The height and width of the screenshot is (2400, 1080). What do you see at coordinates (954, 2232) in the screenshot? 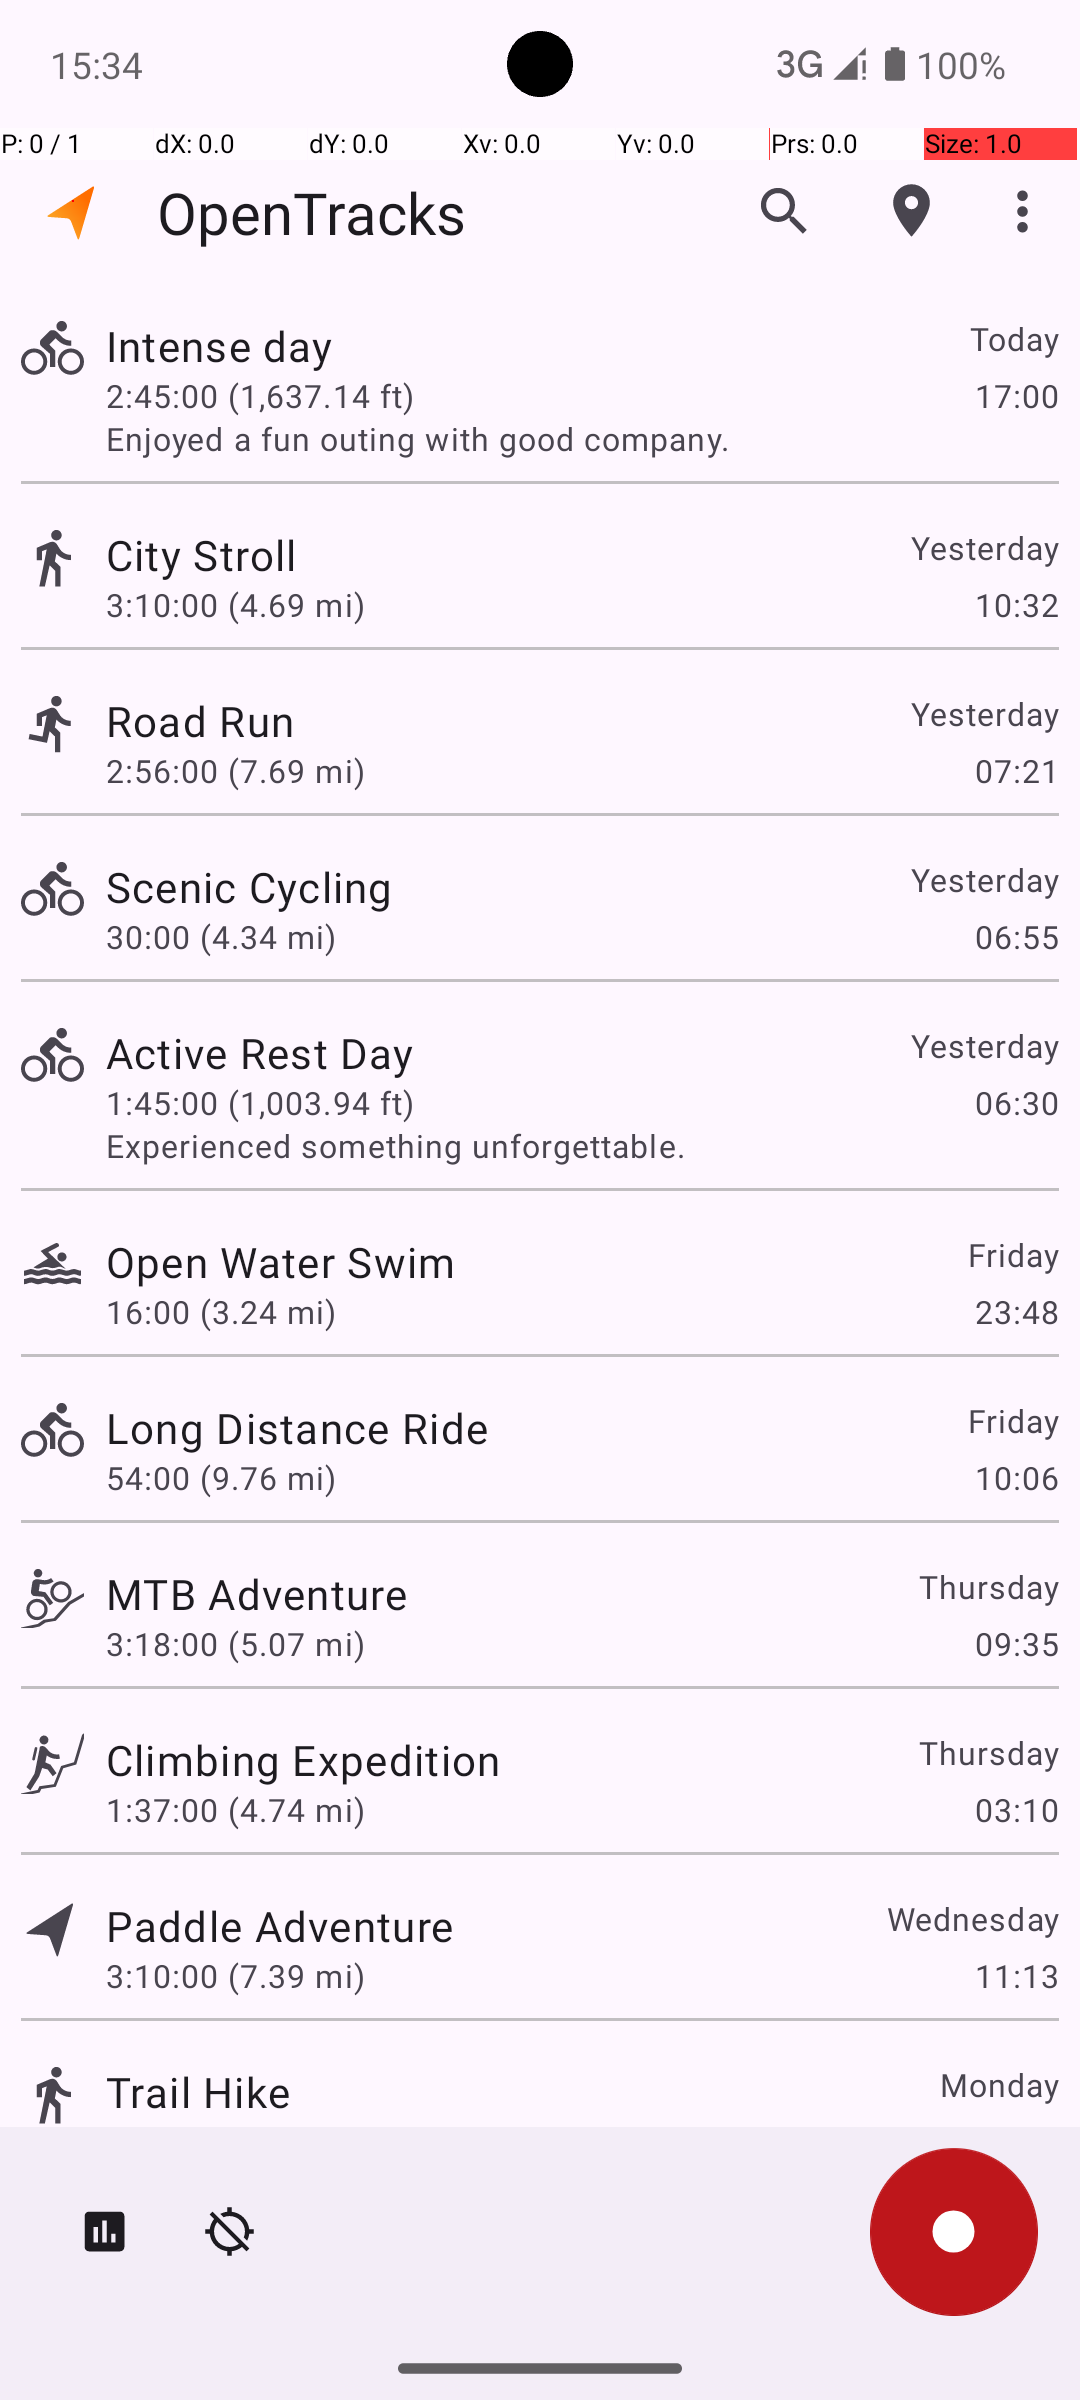
I see `Record` at bounding box center [954, 2232].